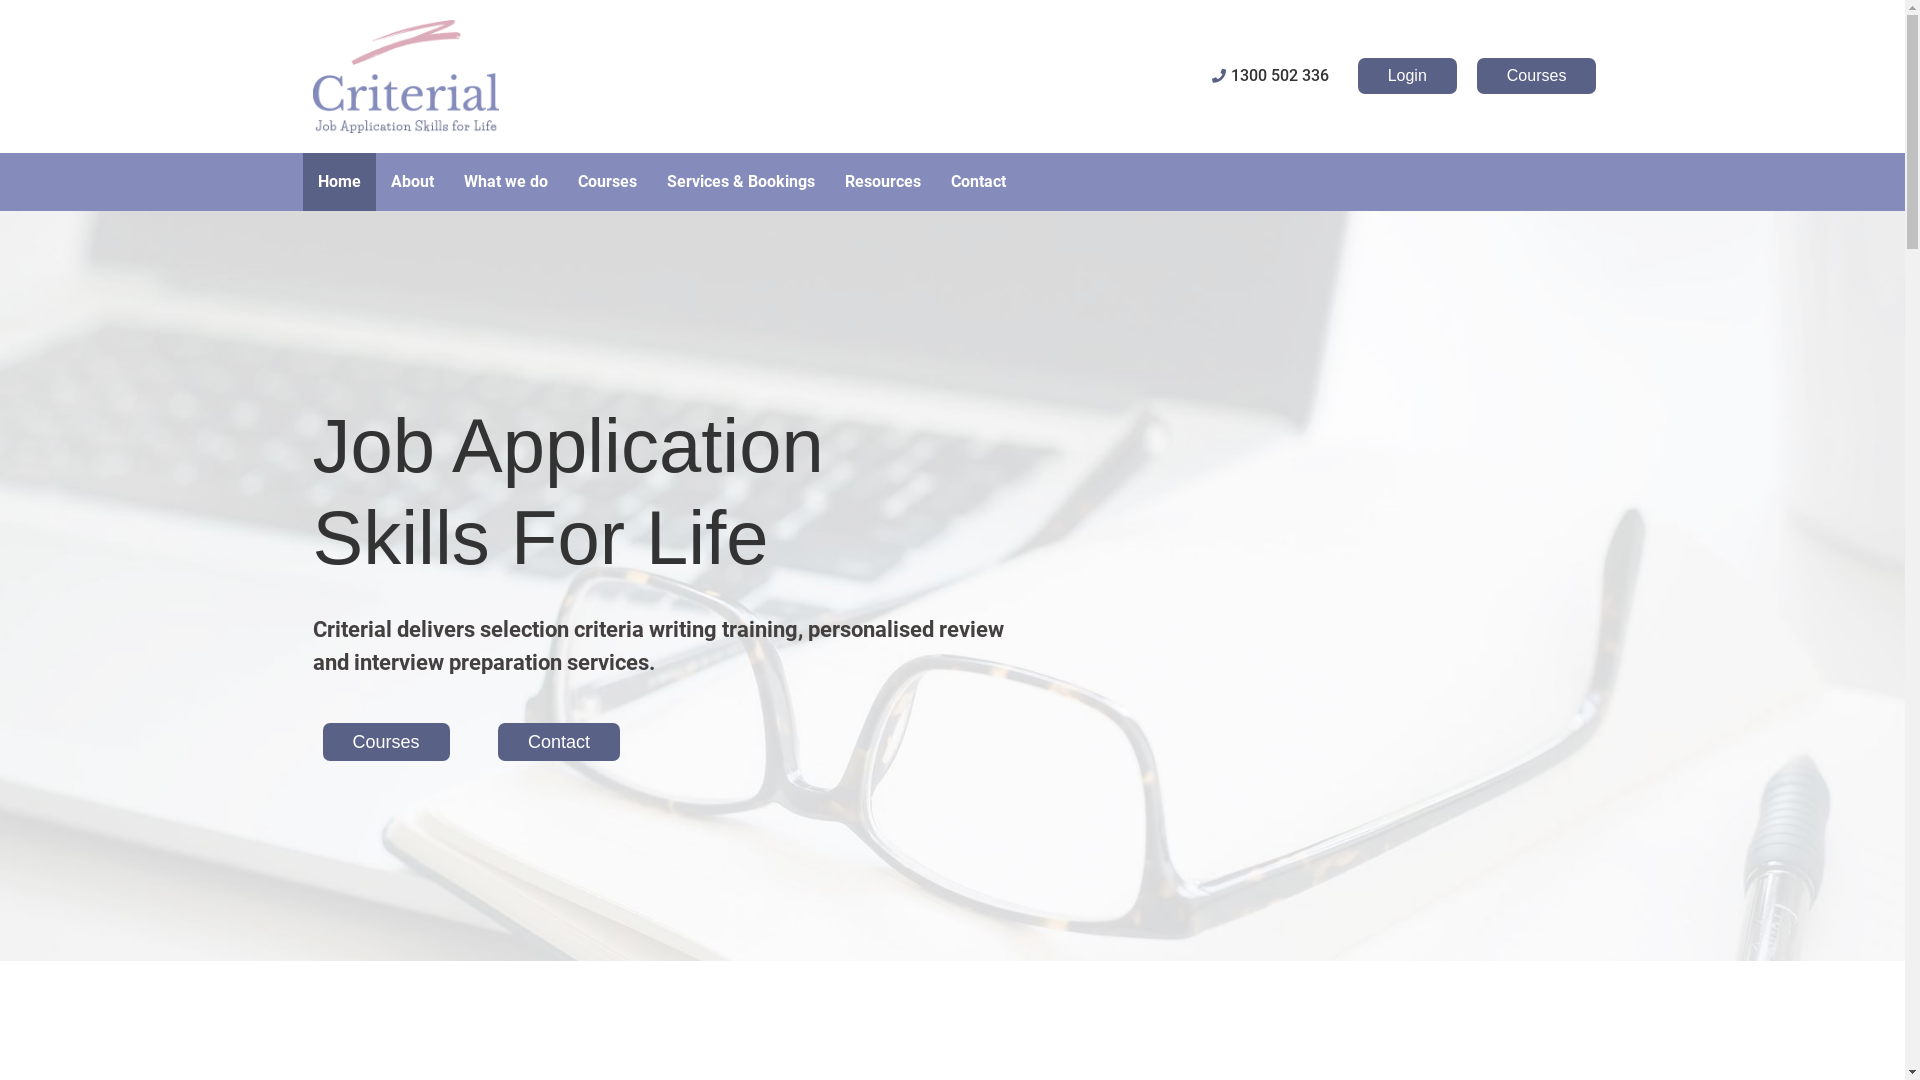  What do you see at coordinates (338, 182) in the screenshot?
I see `Home` at bounding box center [338, 182].